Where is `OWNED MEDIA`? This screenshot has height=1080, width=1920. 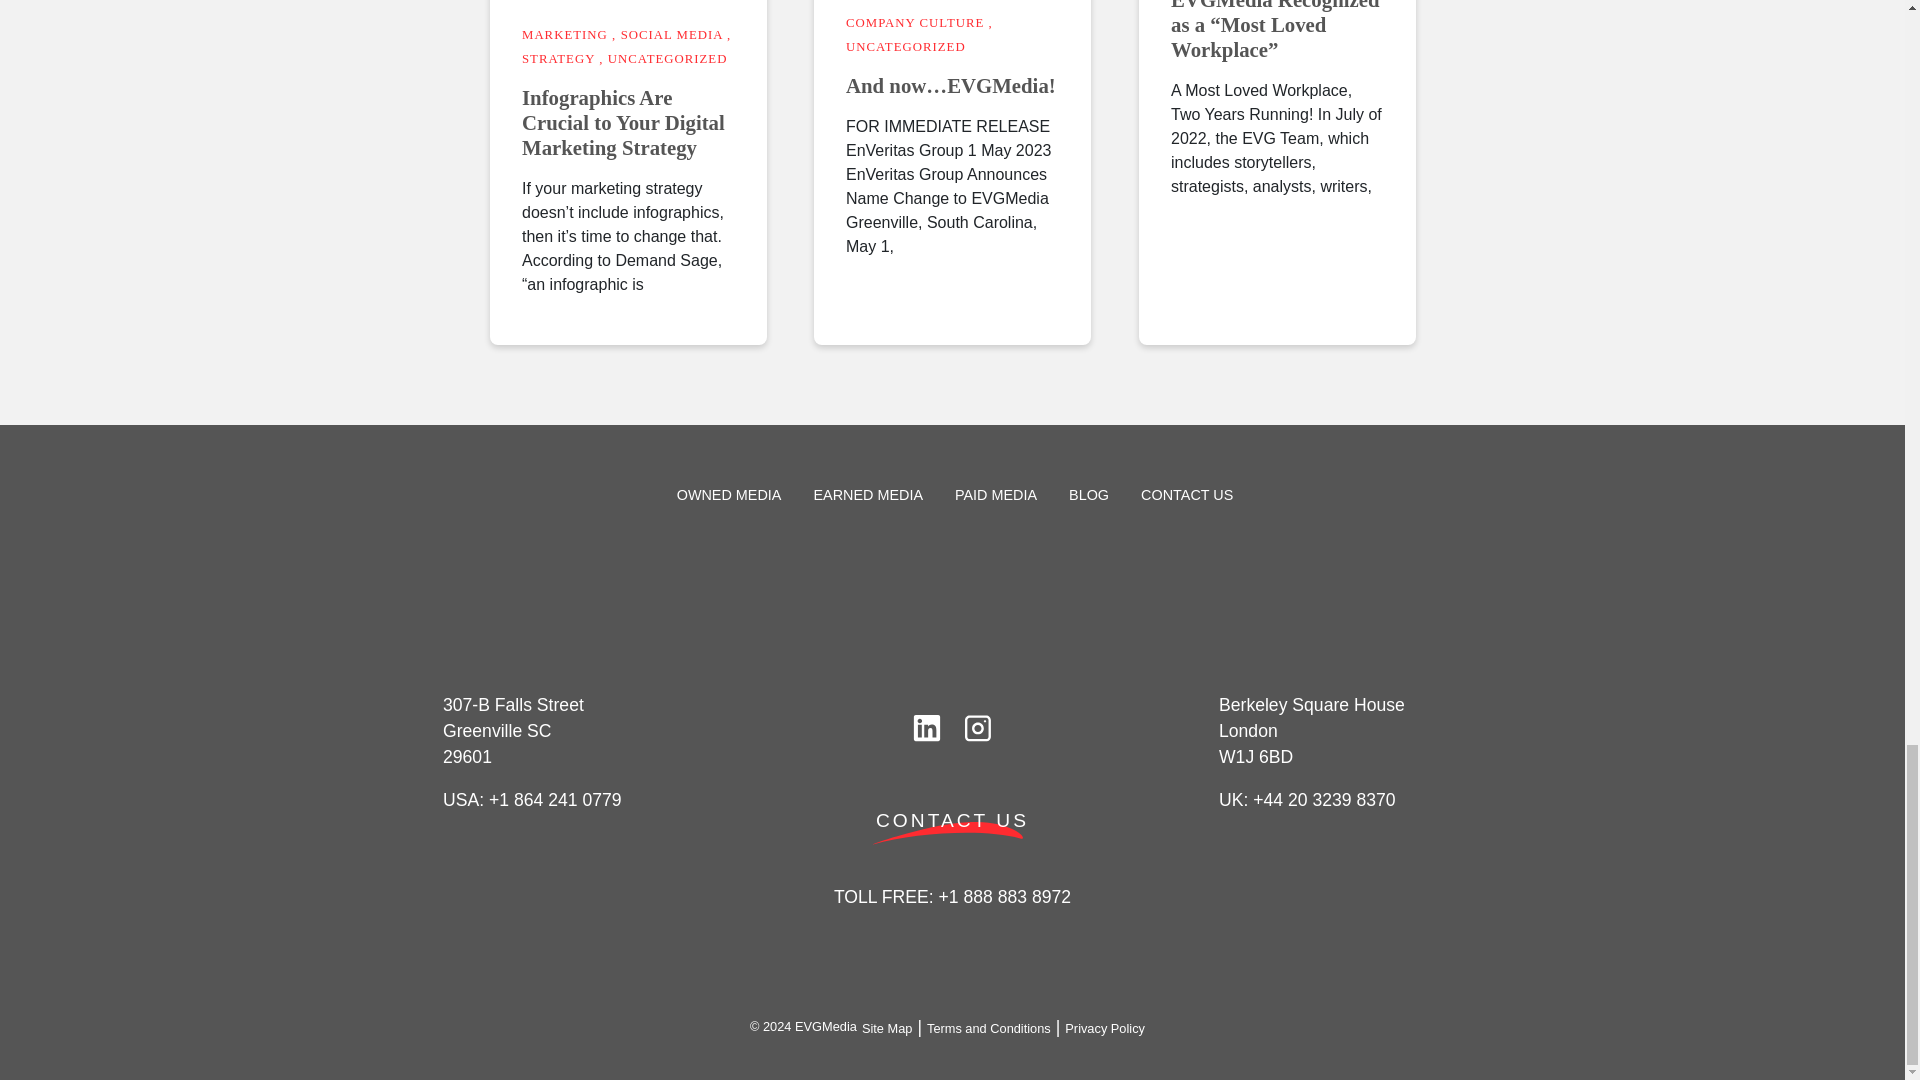 OWNED MEDIA is located at coordinates (729, 495).